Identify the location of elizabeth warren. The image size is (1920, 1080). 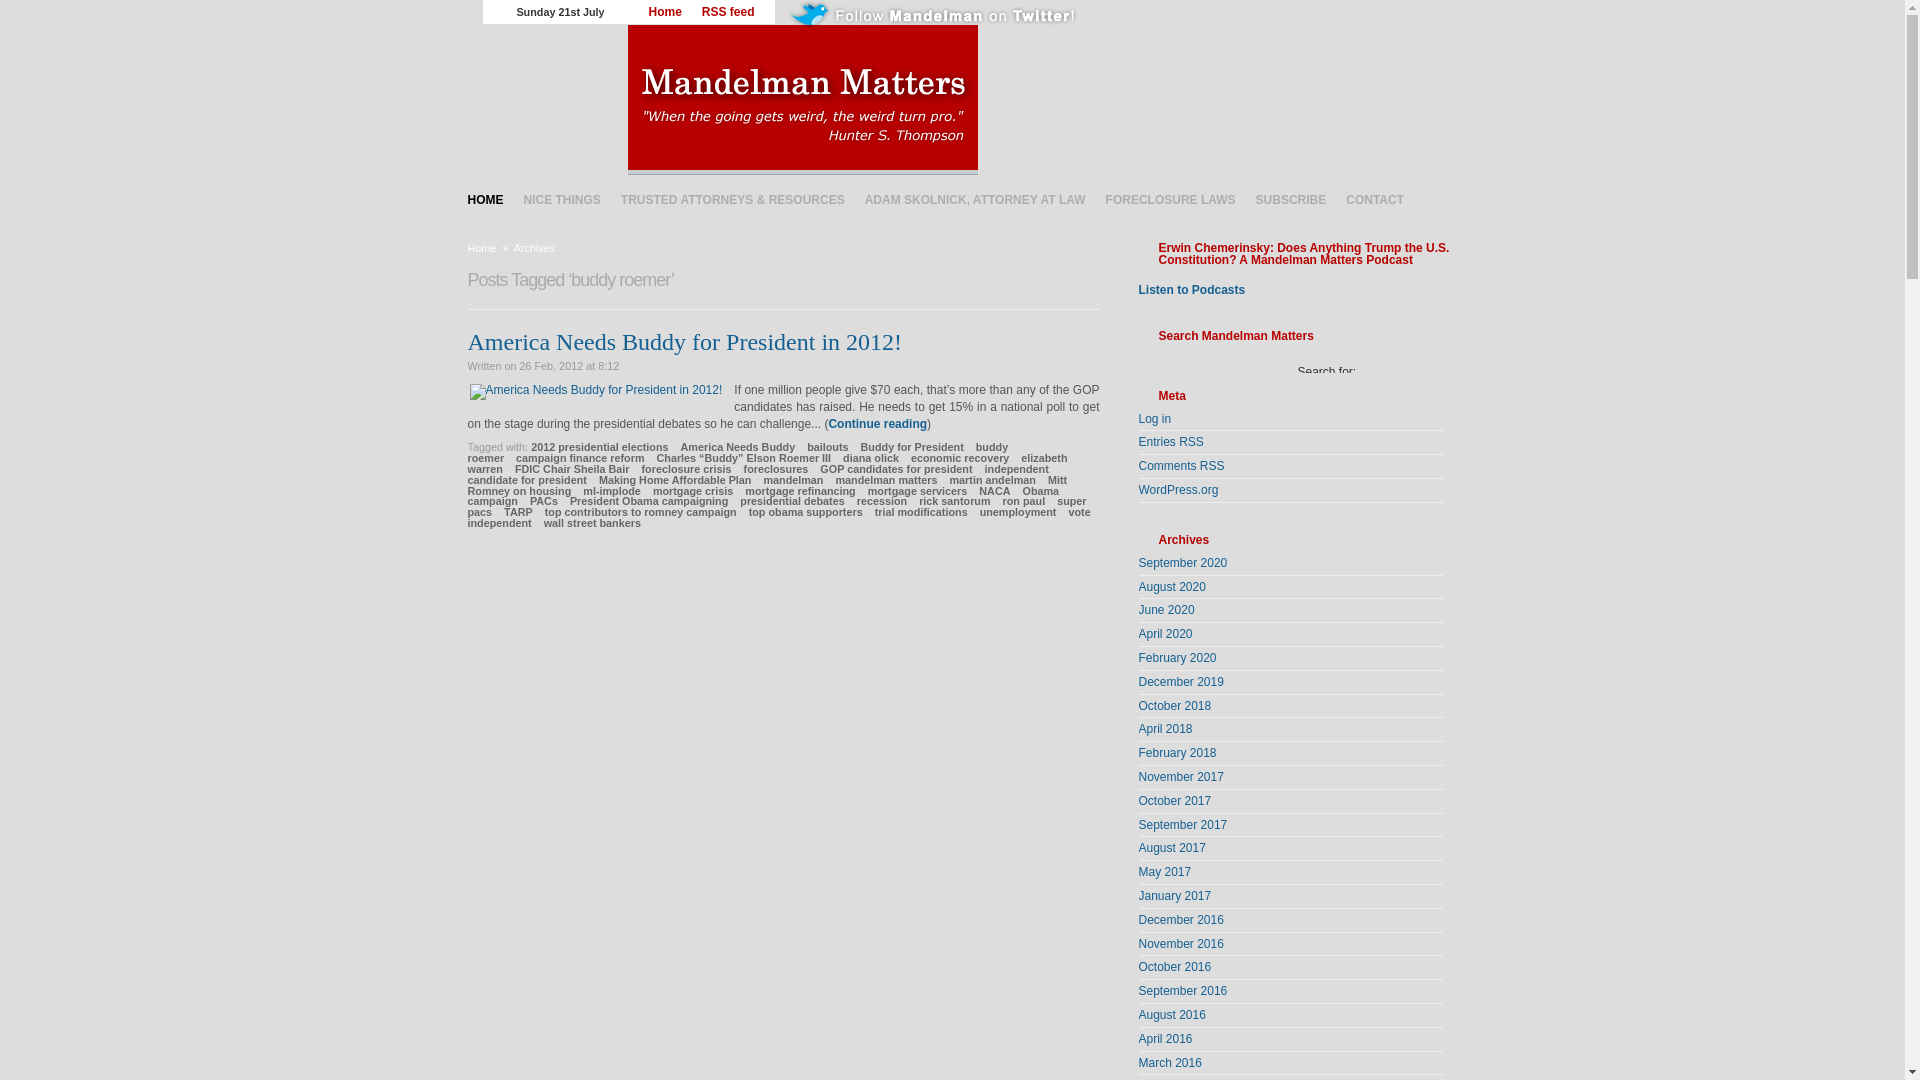
(768, 464).